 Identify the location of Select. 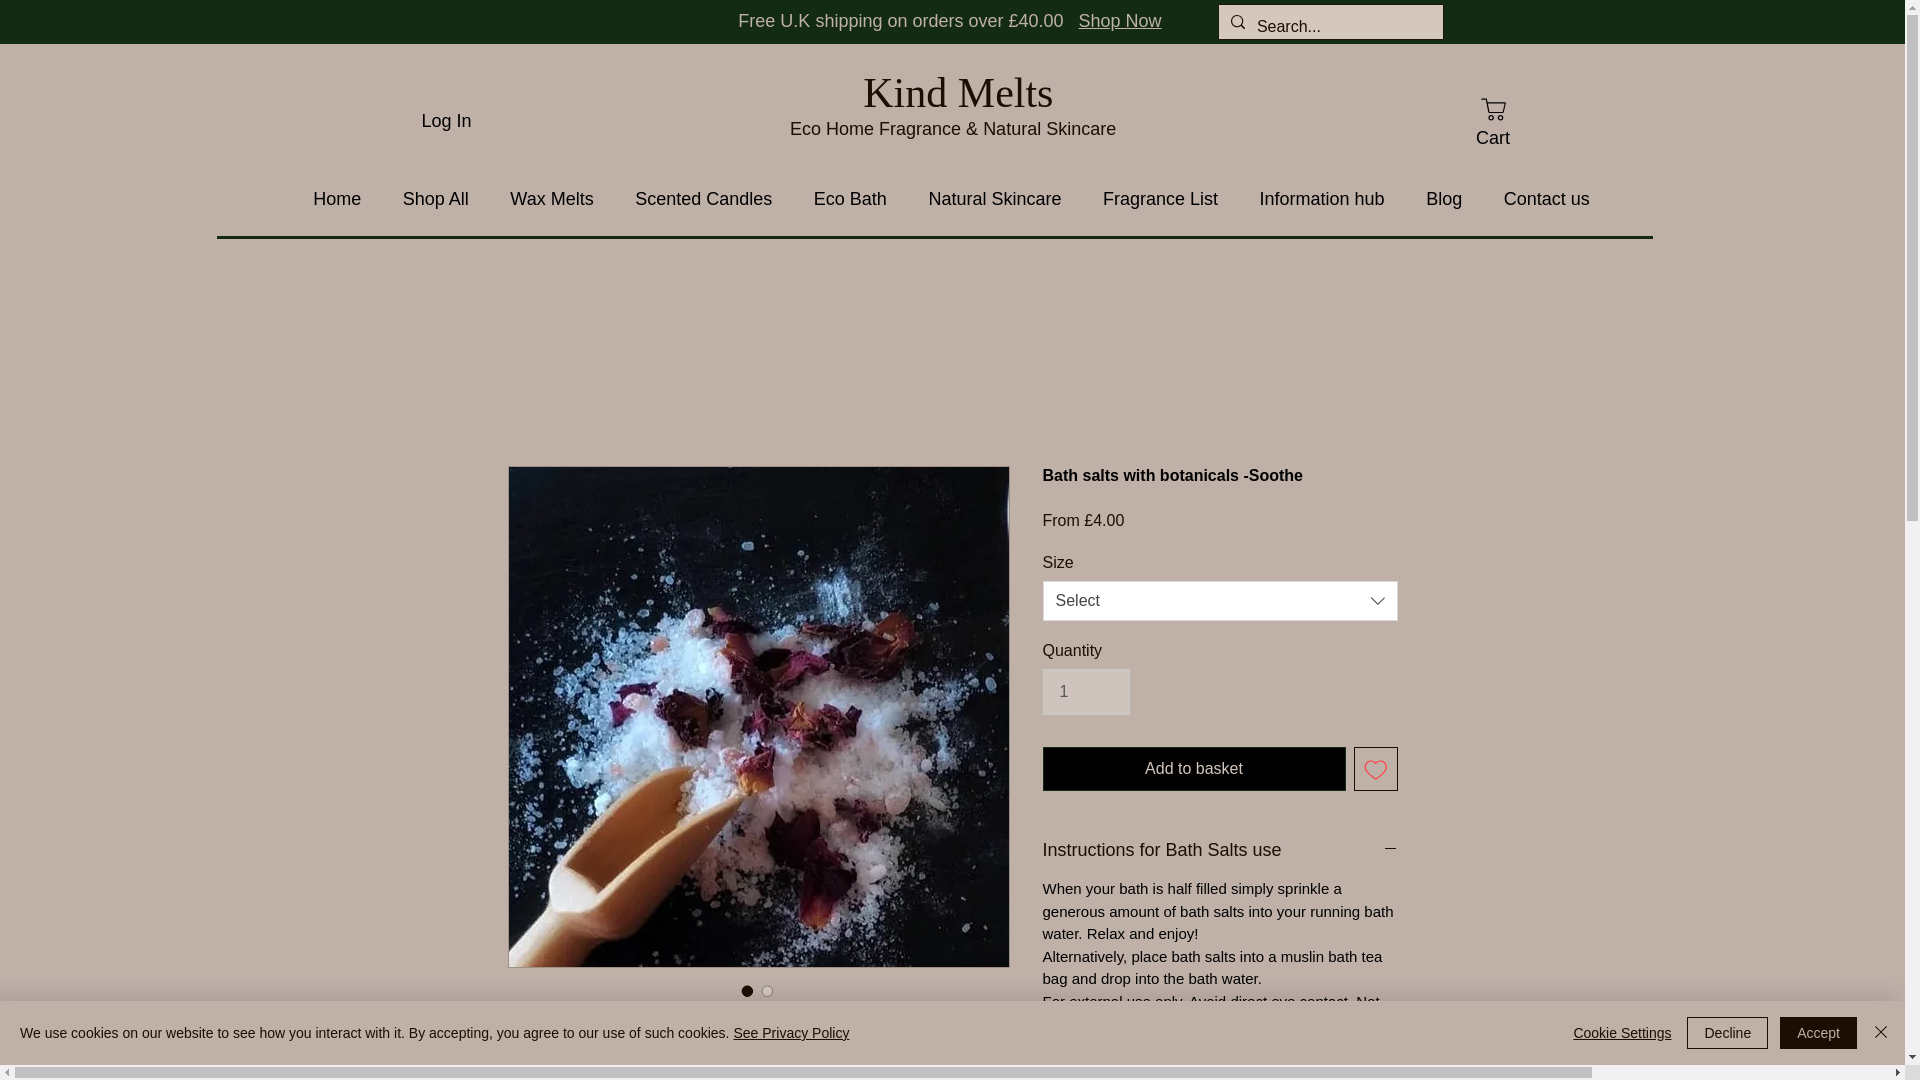
(1220, 601).